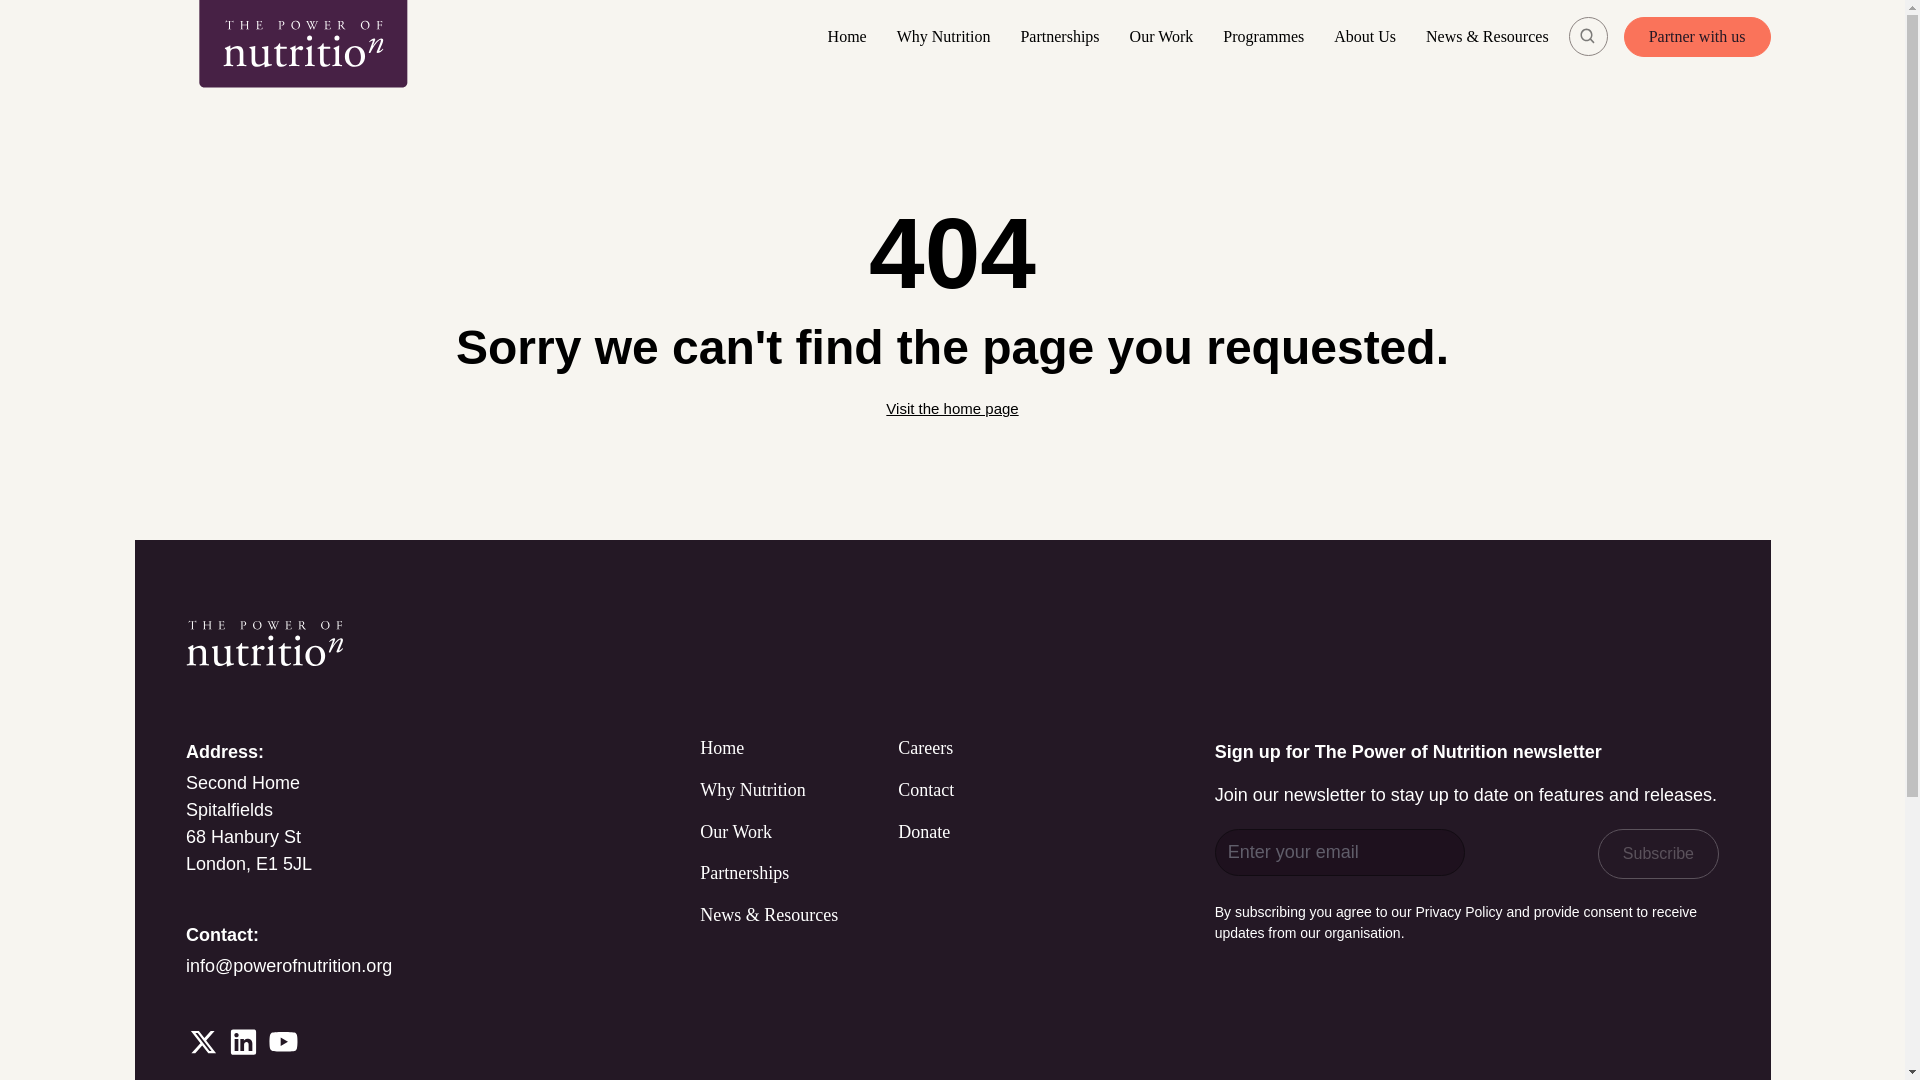 The width and height of the screenshot is (1920, 1080). What do you see at coordinates (1064, 36) in the screenshot?
I see `Partnerships` at bounding box center [1064, 36].